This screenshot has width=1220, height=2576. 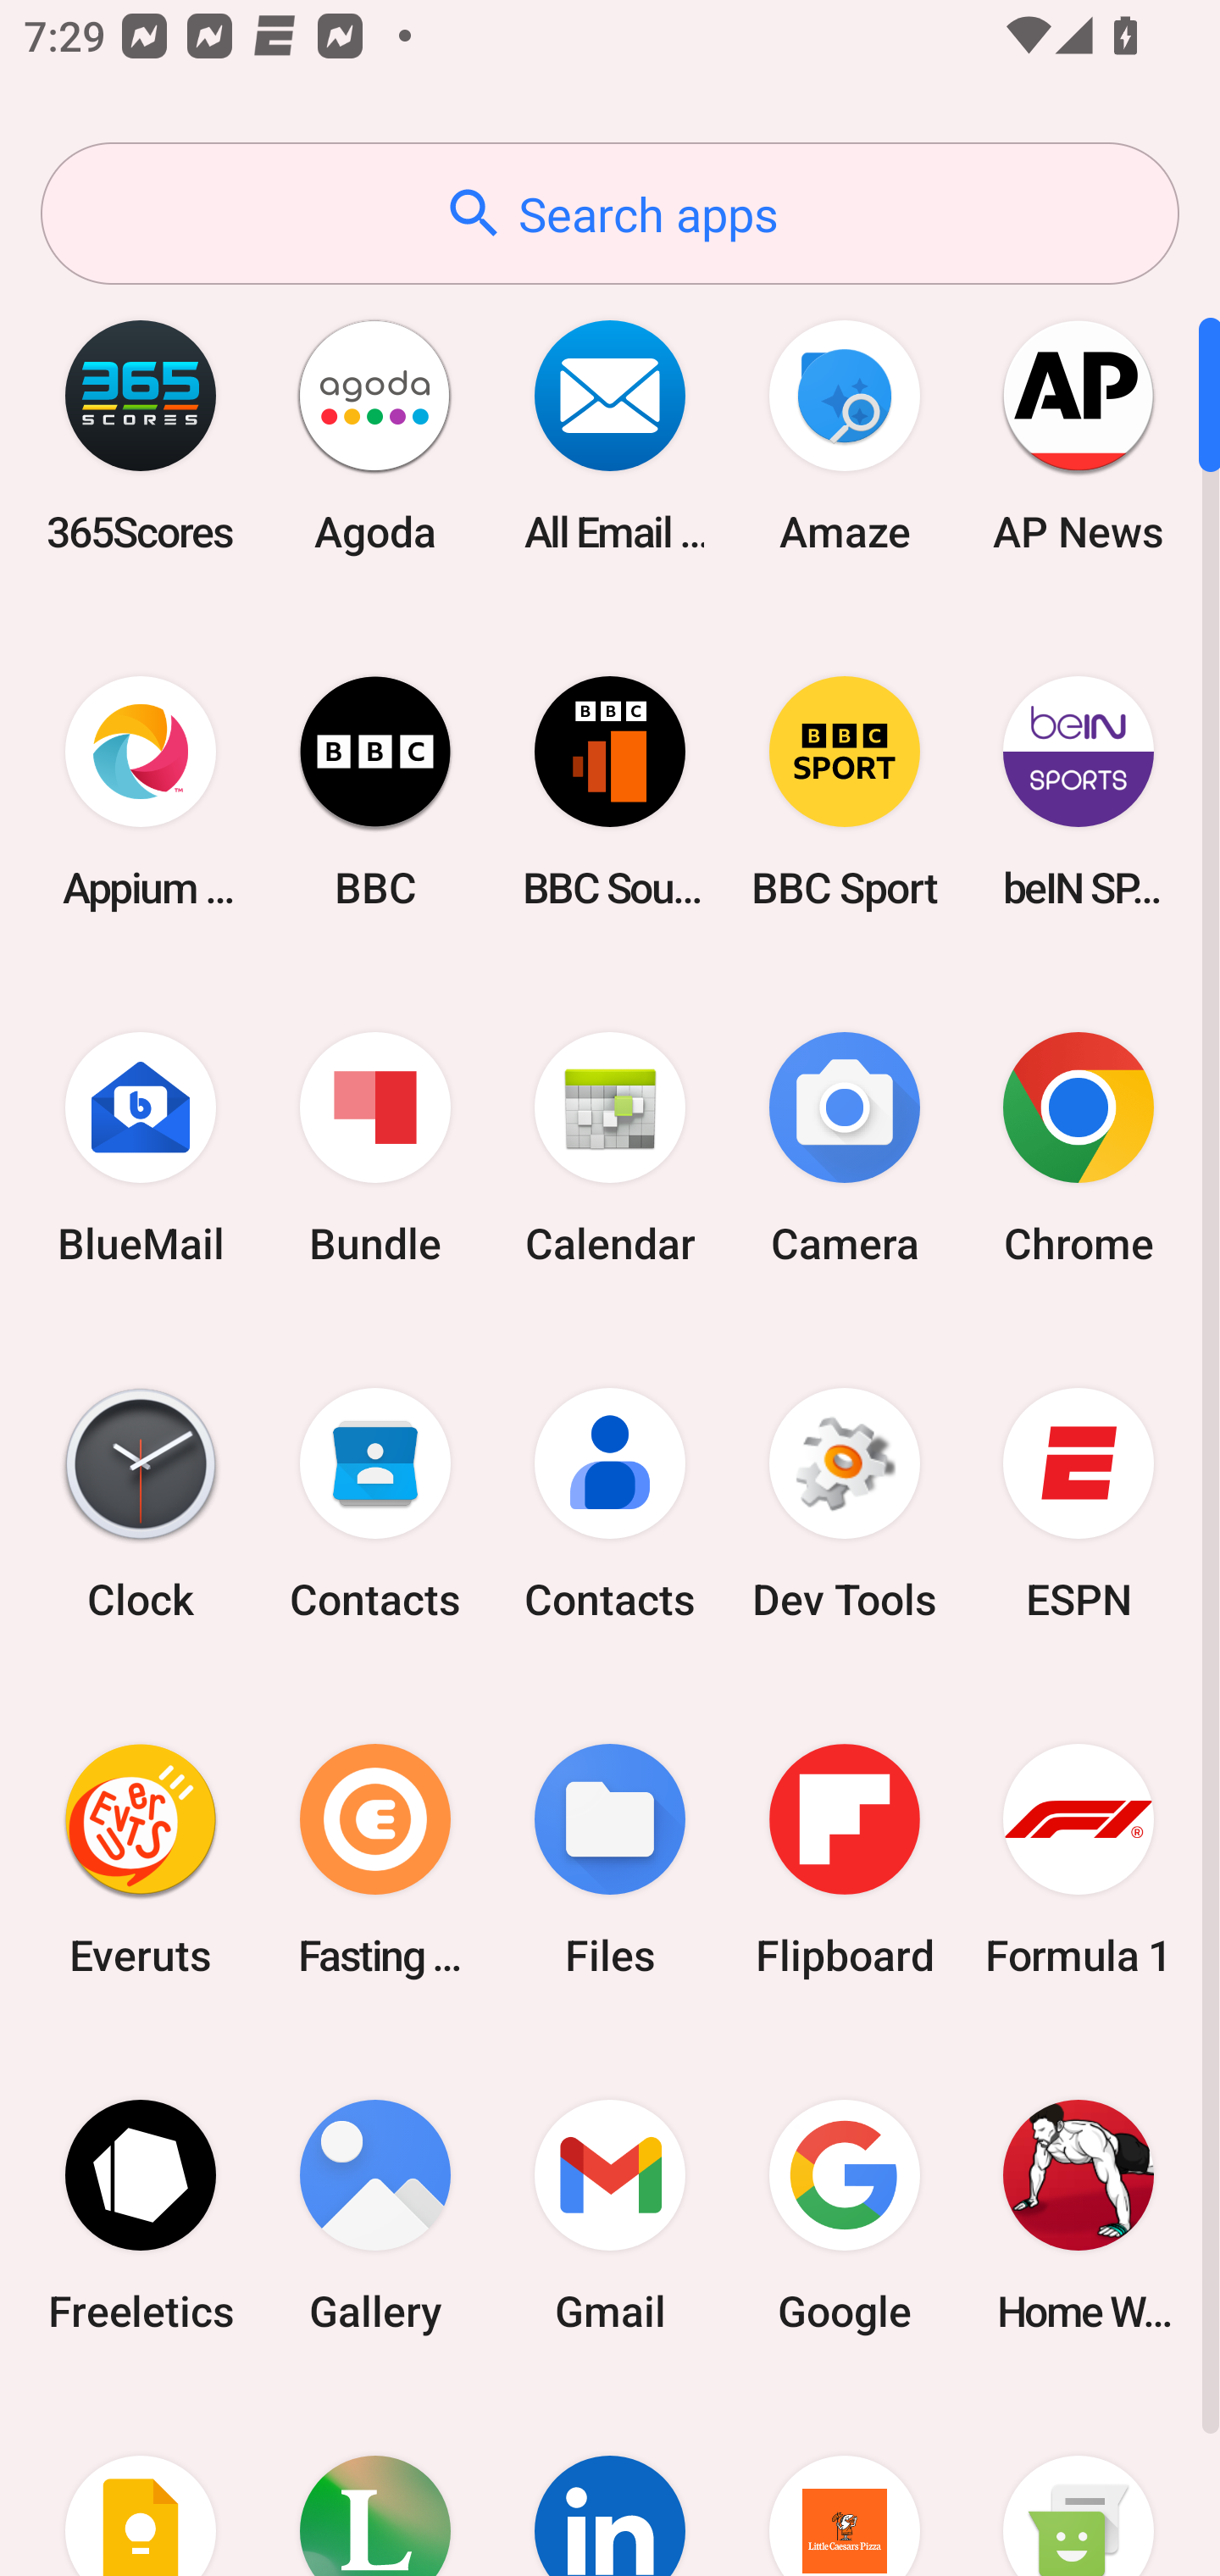 What do you see at coordinates (141, 2484) in the screenshot?
I see `Keep Notes` at bounding box center [141, 2484].